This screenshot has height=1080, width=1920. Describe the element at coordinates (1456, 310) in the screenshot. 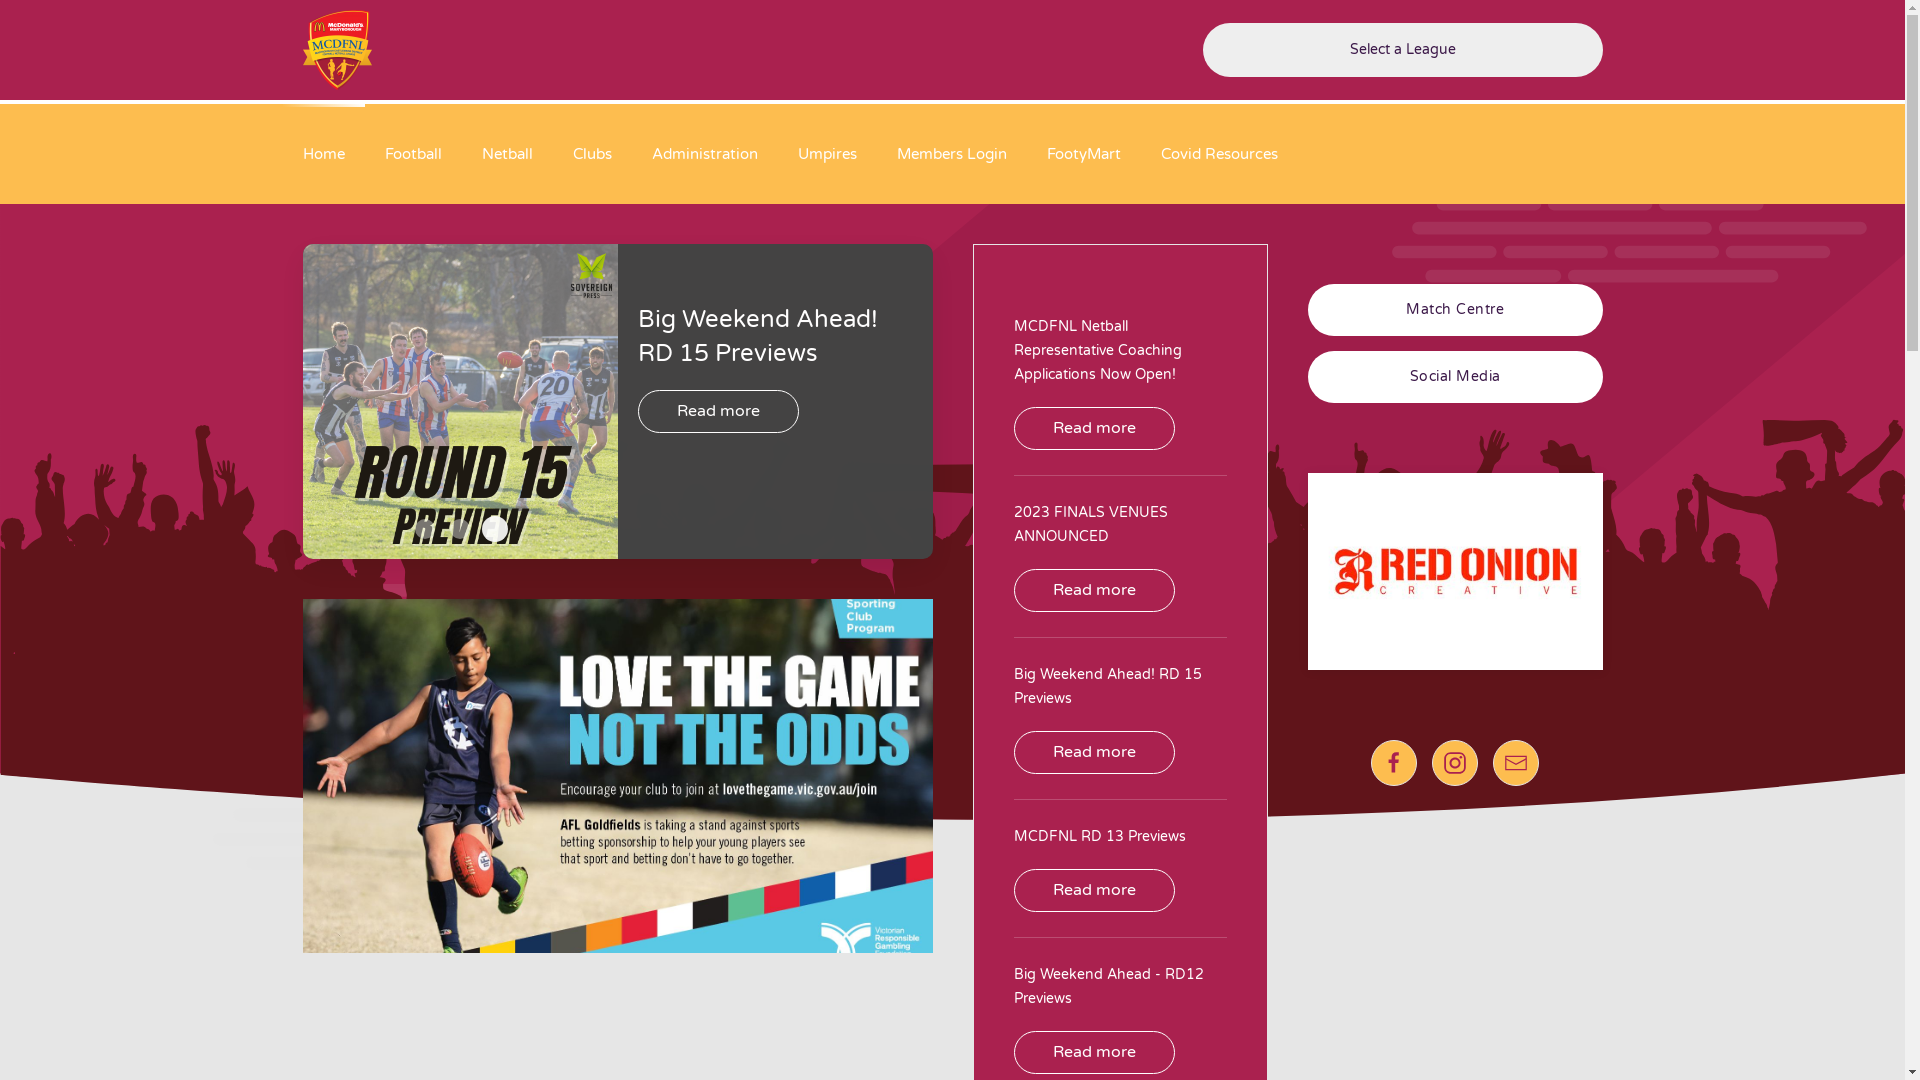

I see `Match Centre` at that location.